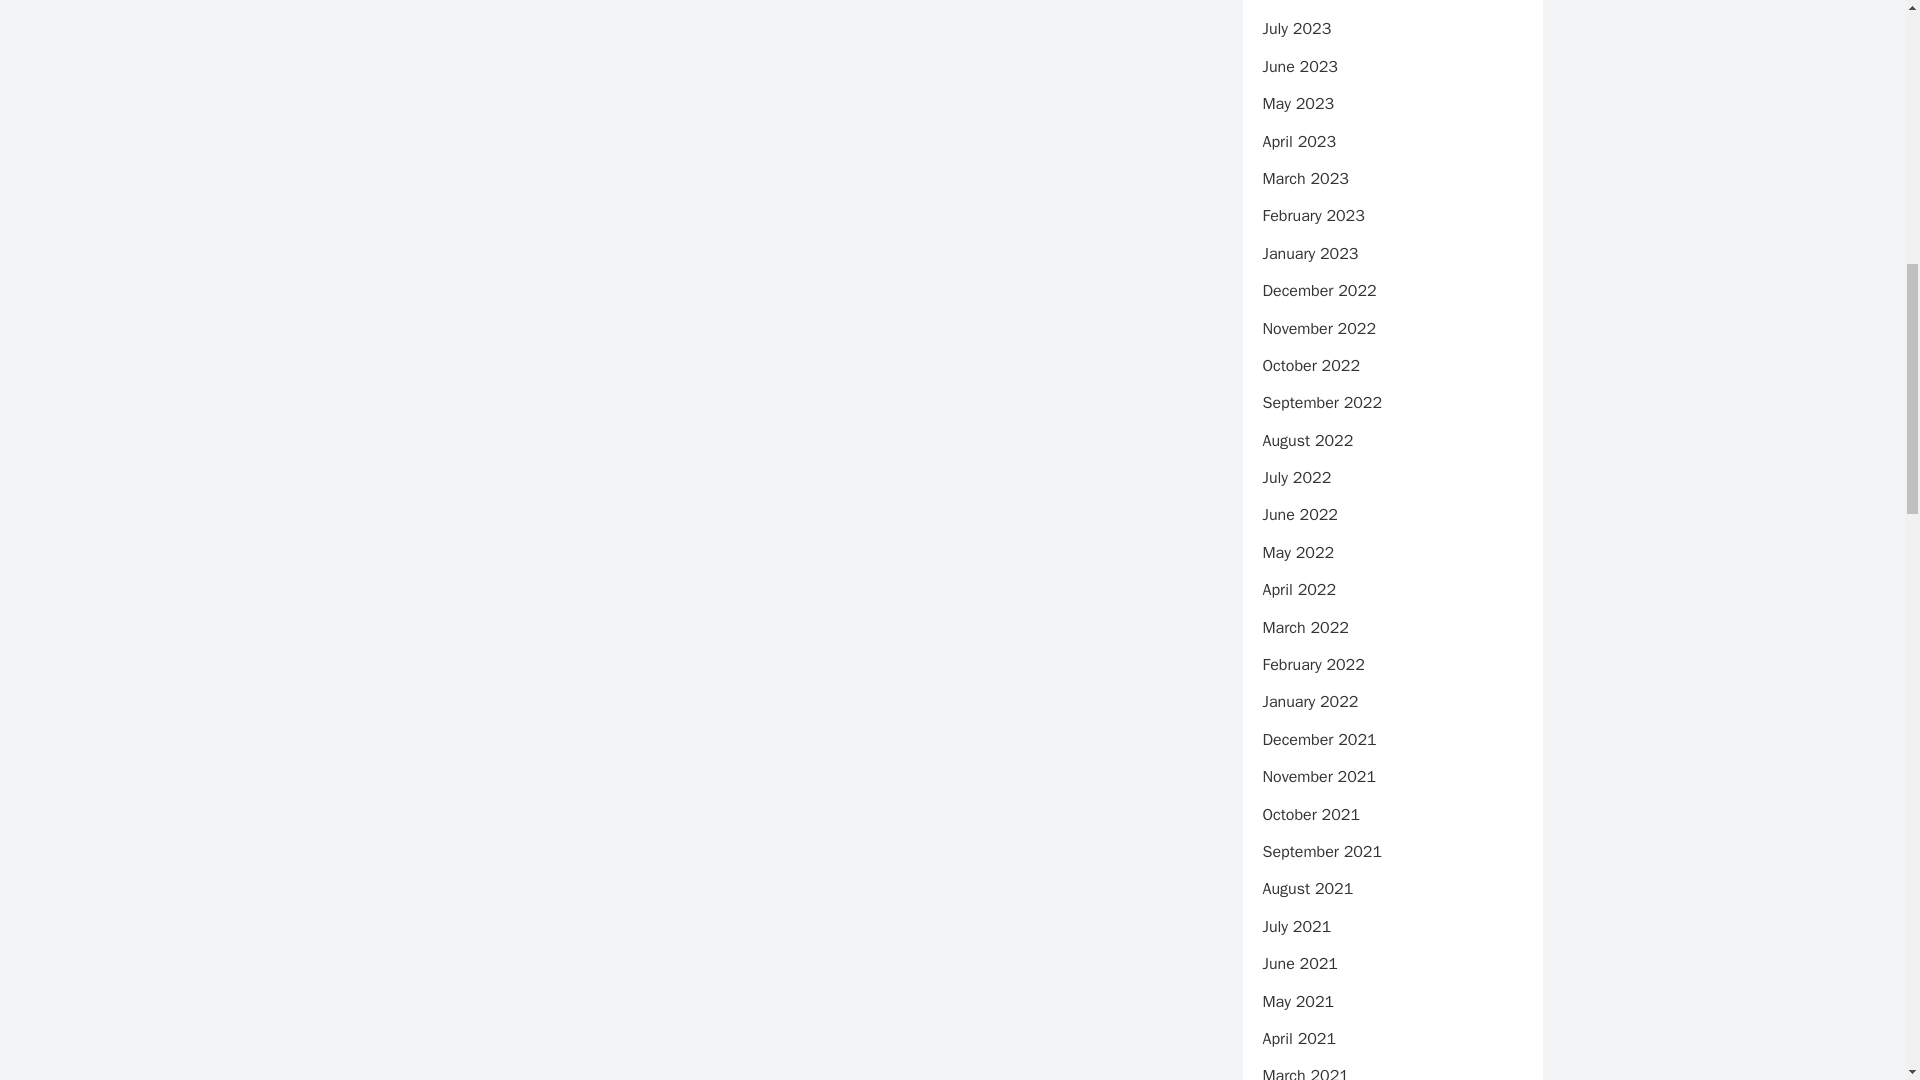 Image resolution: width=1920 pixels, height=1080 pixels. What do you see at coordinates (1296, 28) in the screenshot?
I see `July 2023` at bounding box center [1296, 28].